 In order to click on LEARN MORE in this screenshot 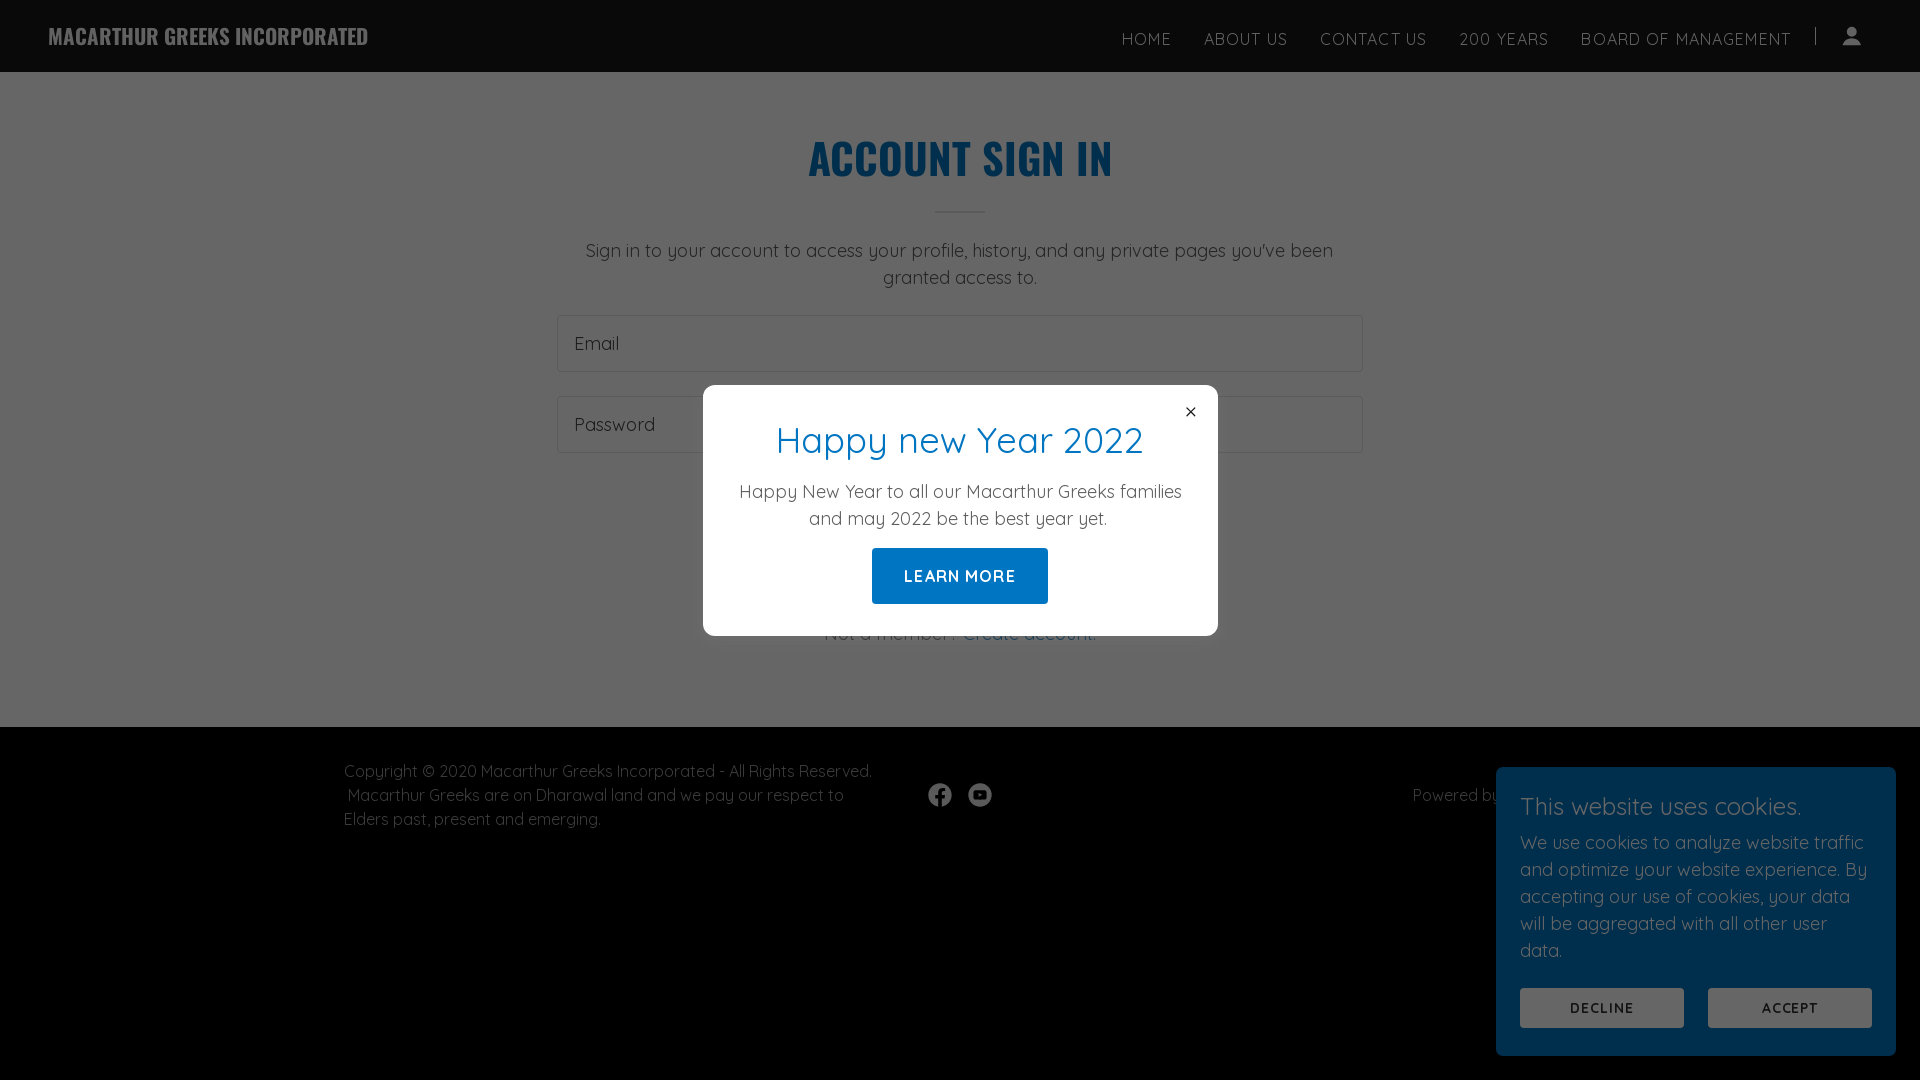, I will do `click(960, 576)`.